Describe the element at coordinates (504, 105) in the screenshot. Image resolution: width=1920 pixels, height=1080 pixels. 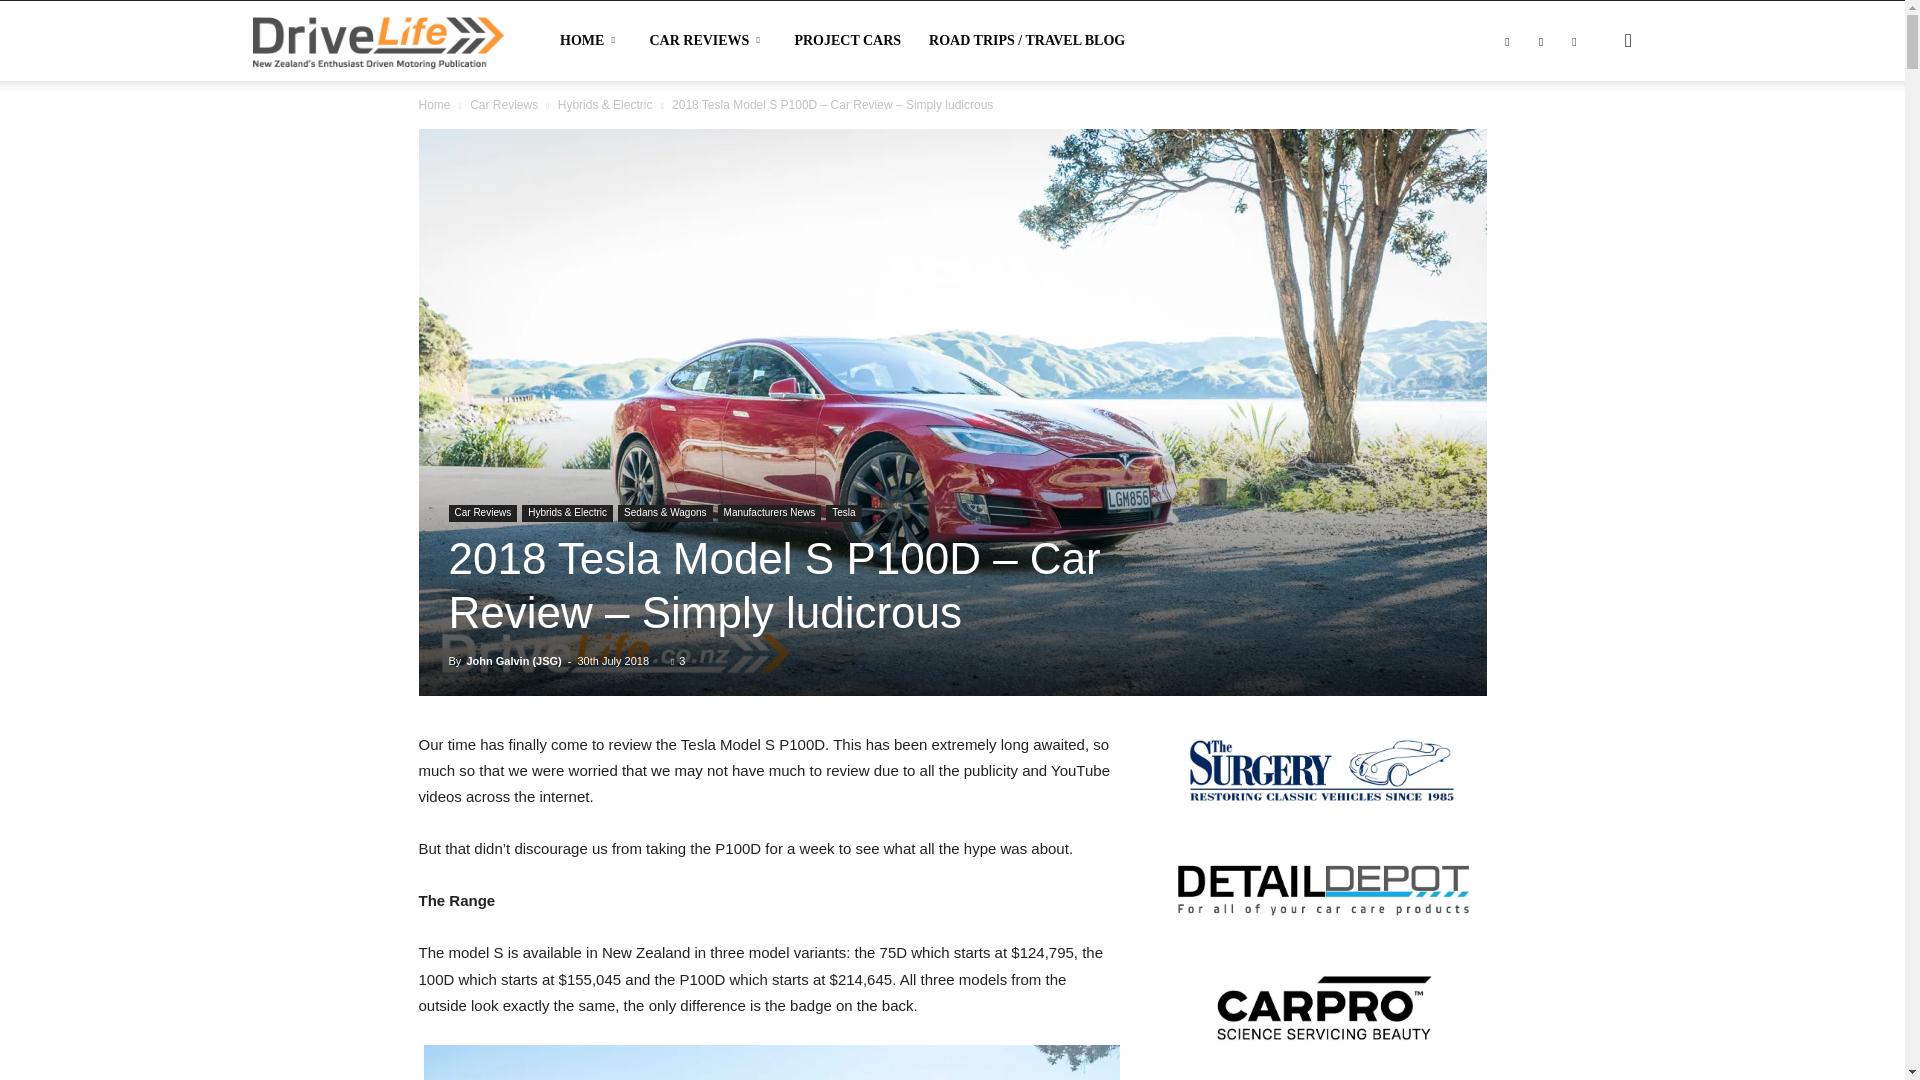
I see `View all posts in Car Reviews` at that location.